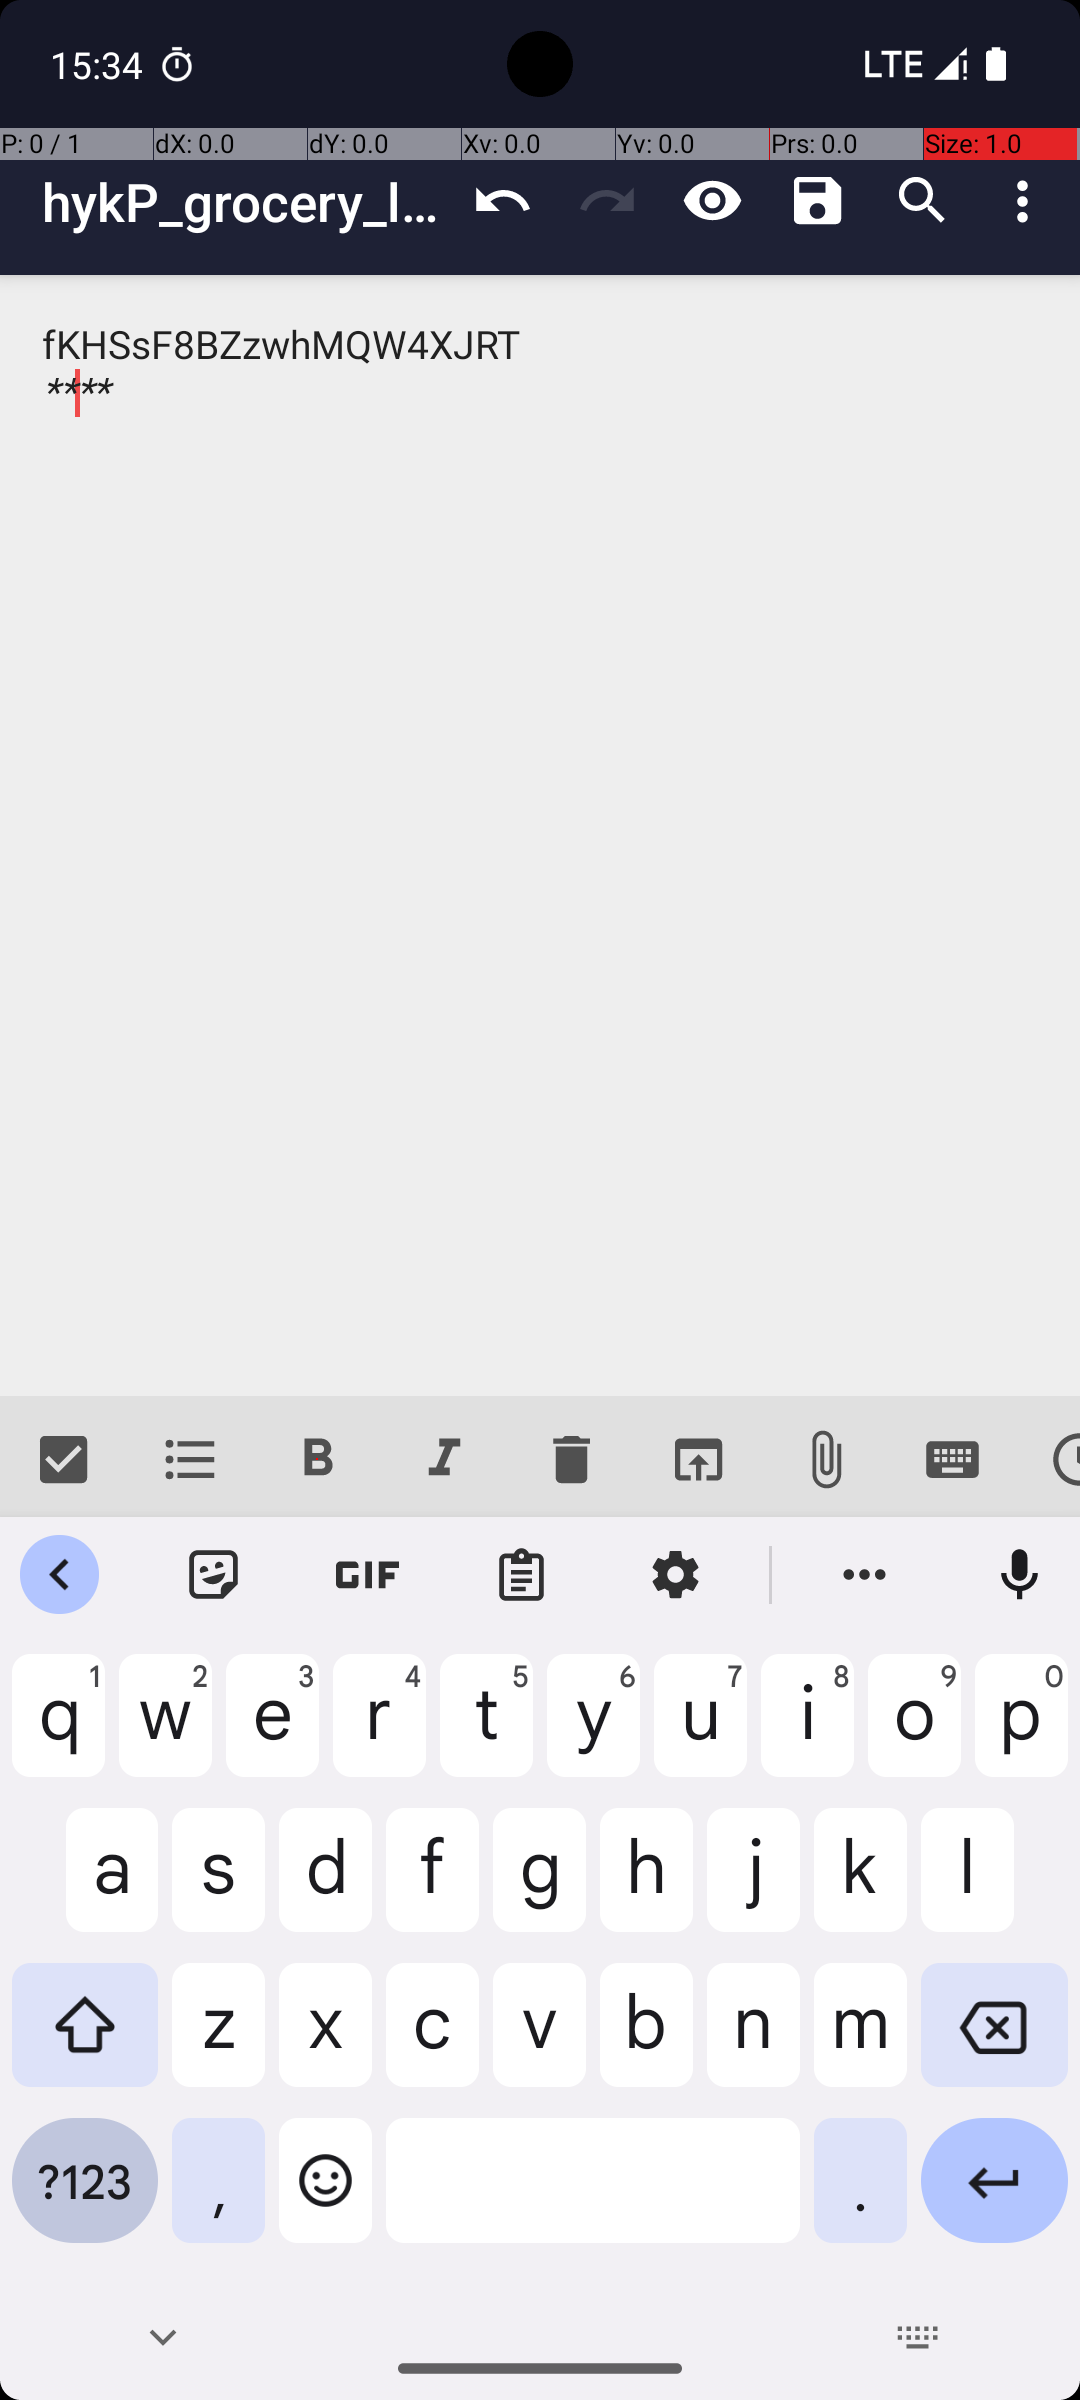 The height and width of the screenshot is (2400, 1080). What do you see at coordinates (246, 202) in the screenshot?
I see `hykP_grocery_list_weekly` at bounding box center [246, 202].